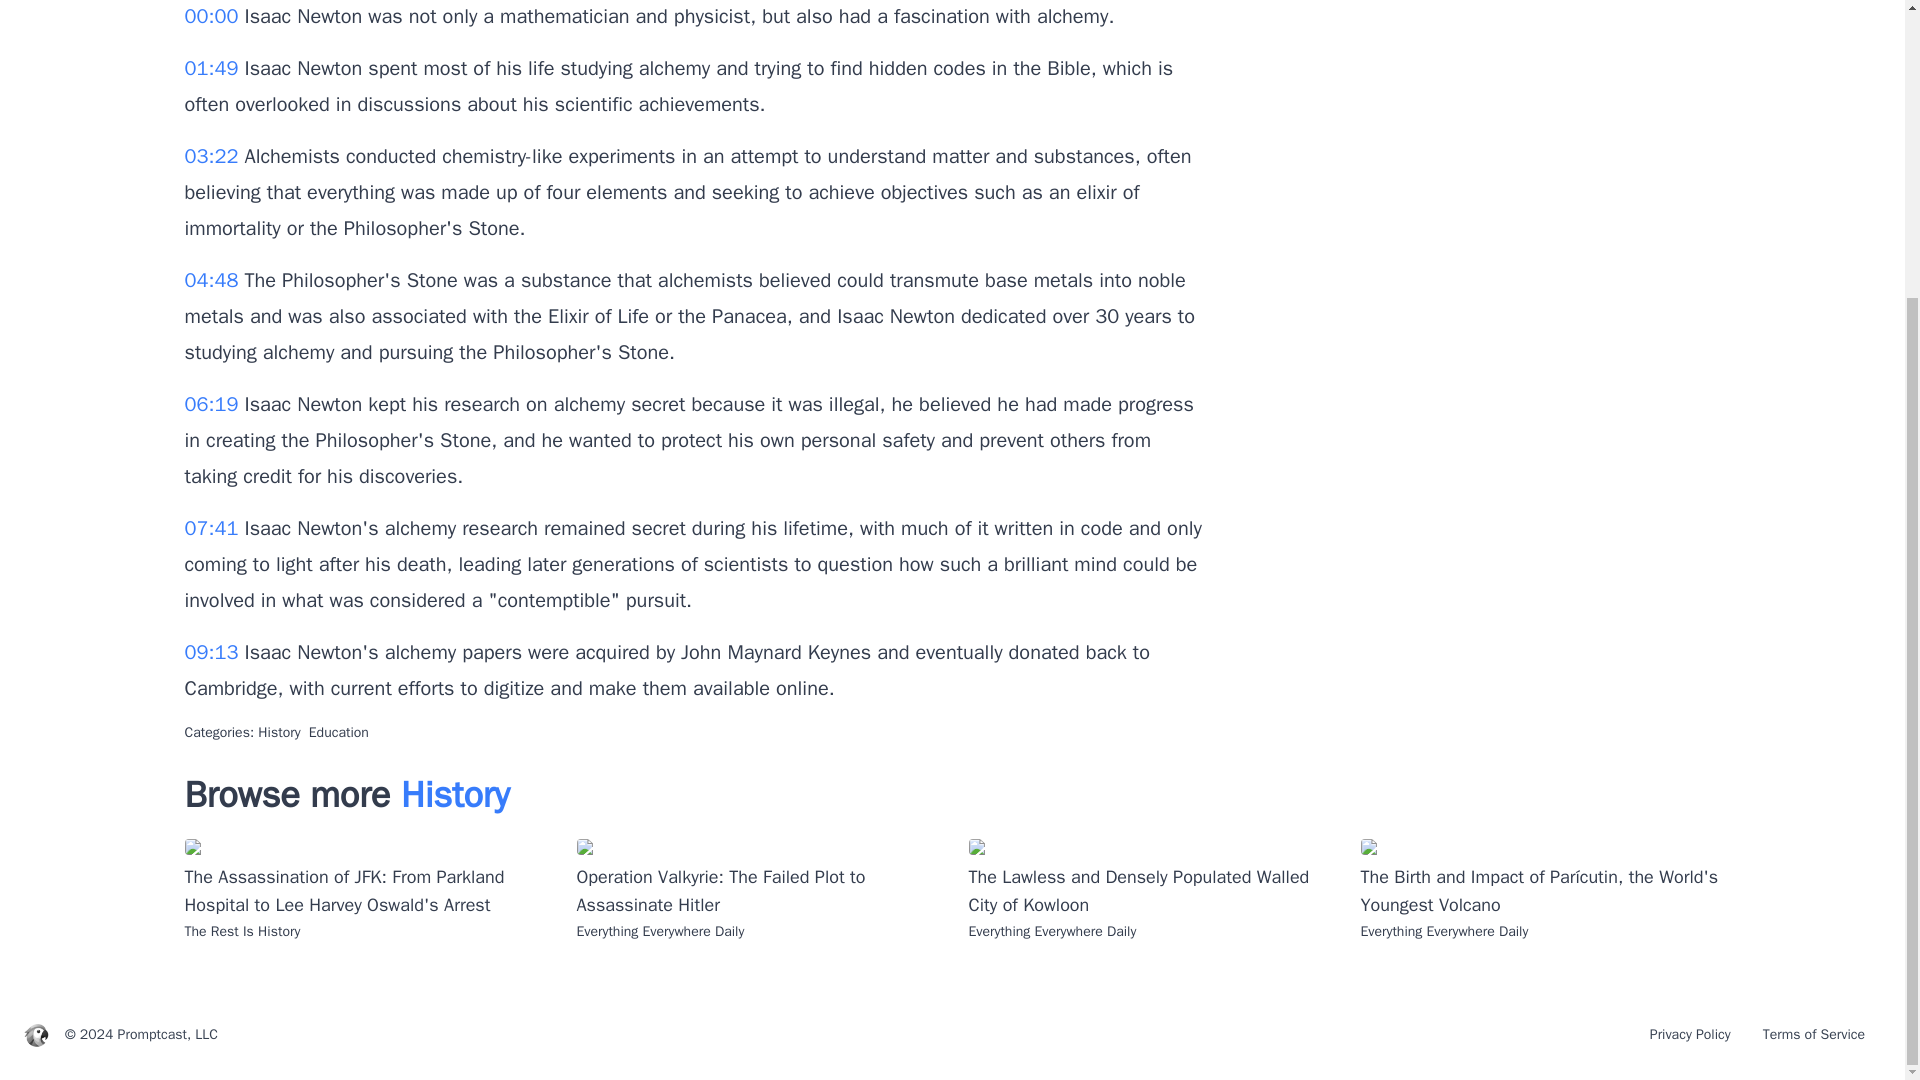 This screenshot has height=1080, width=1920. I want to click on 04:48, so click(214, 280).